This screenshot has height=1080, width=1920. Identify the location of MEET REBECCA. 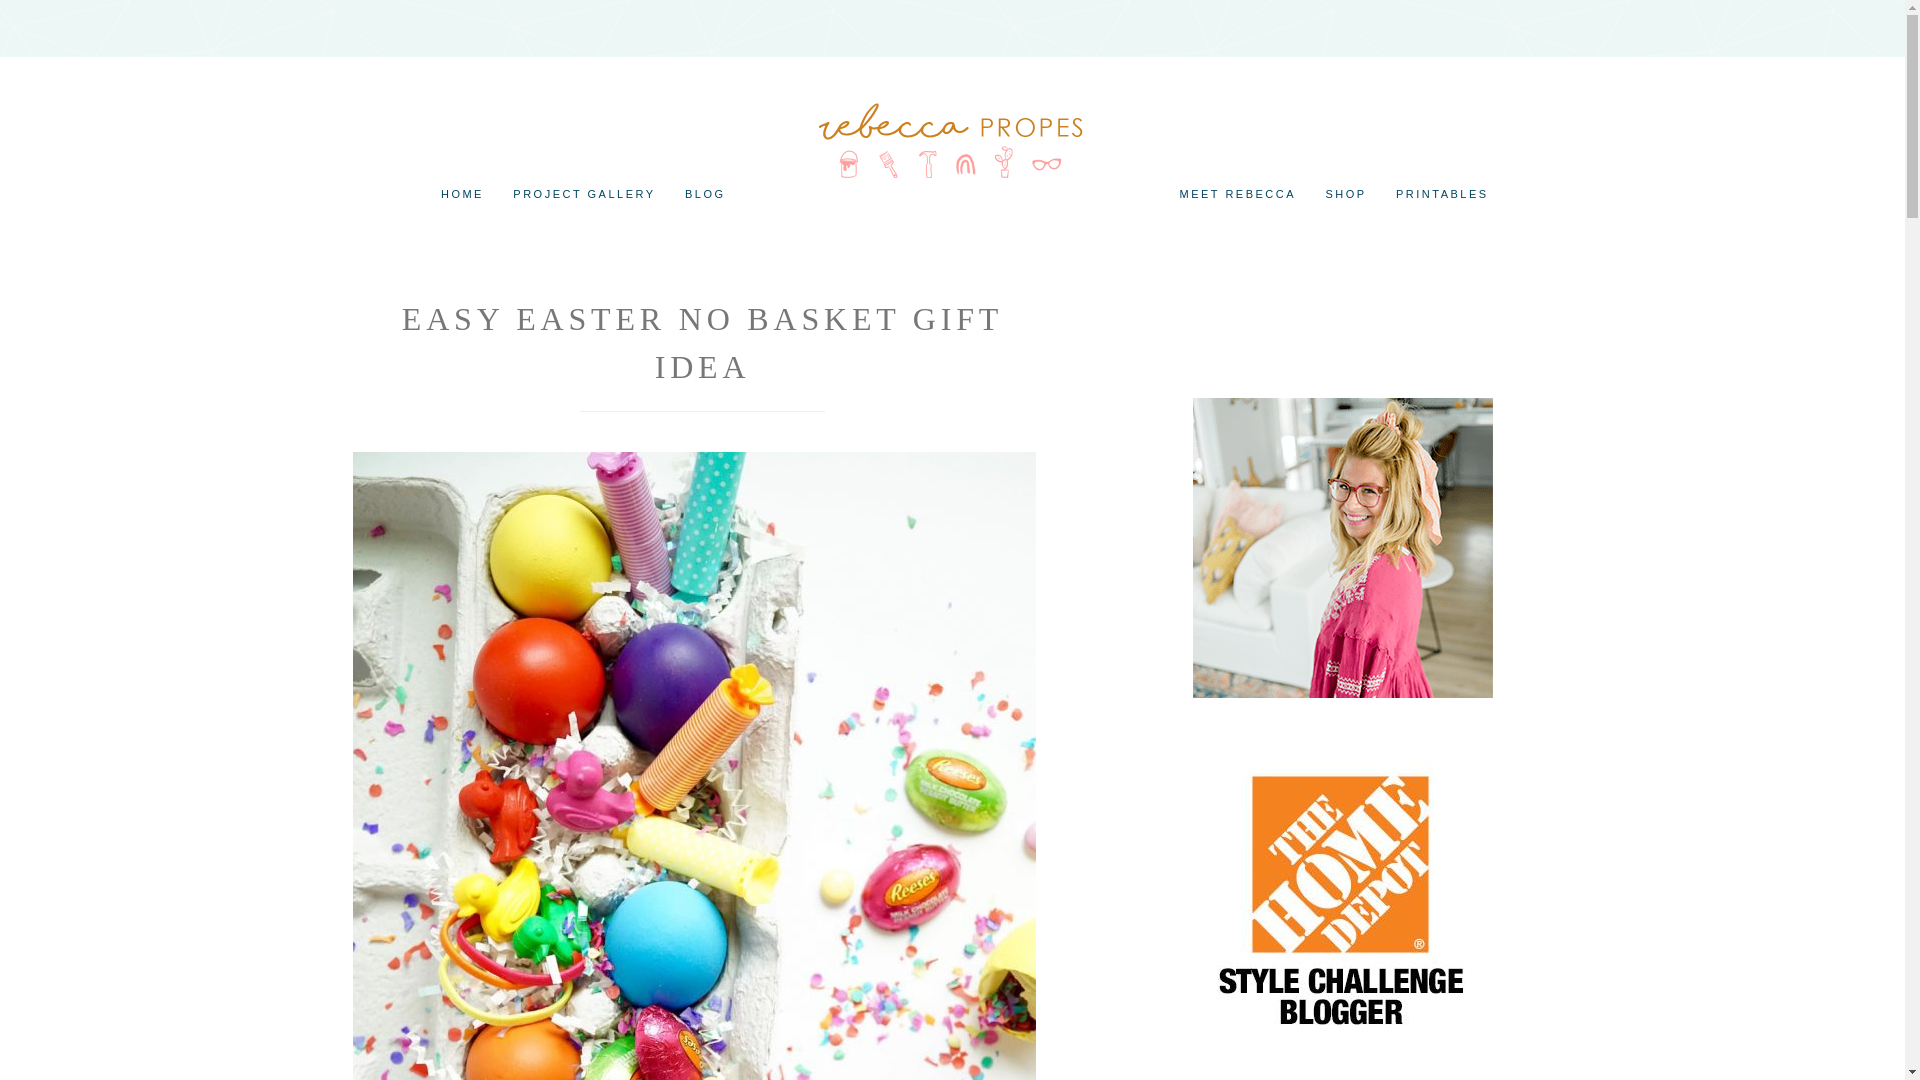
(1238, 194).